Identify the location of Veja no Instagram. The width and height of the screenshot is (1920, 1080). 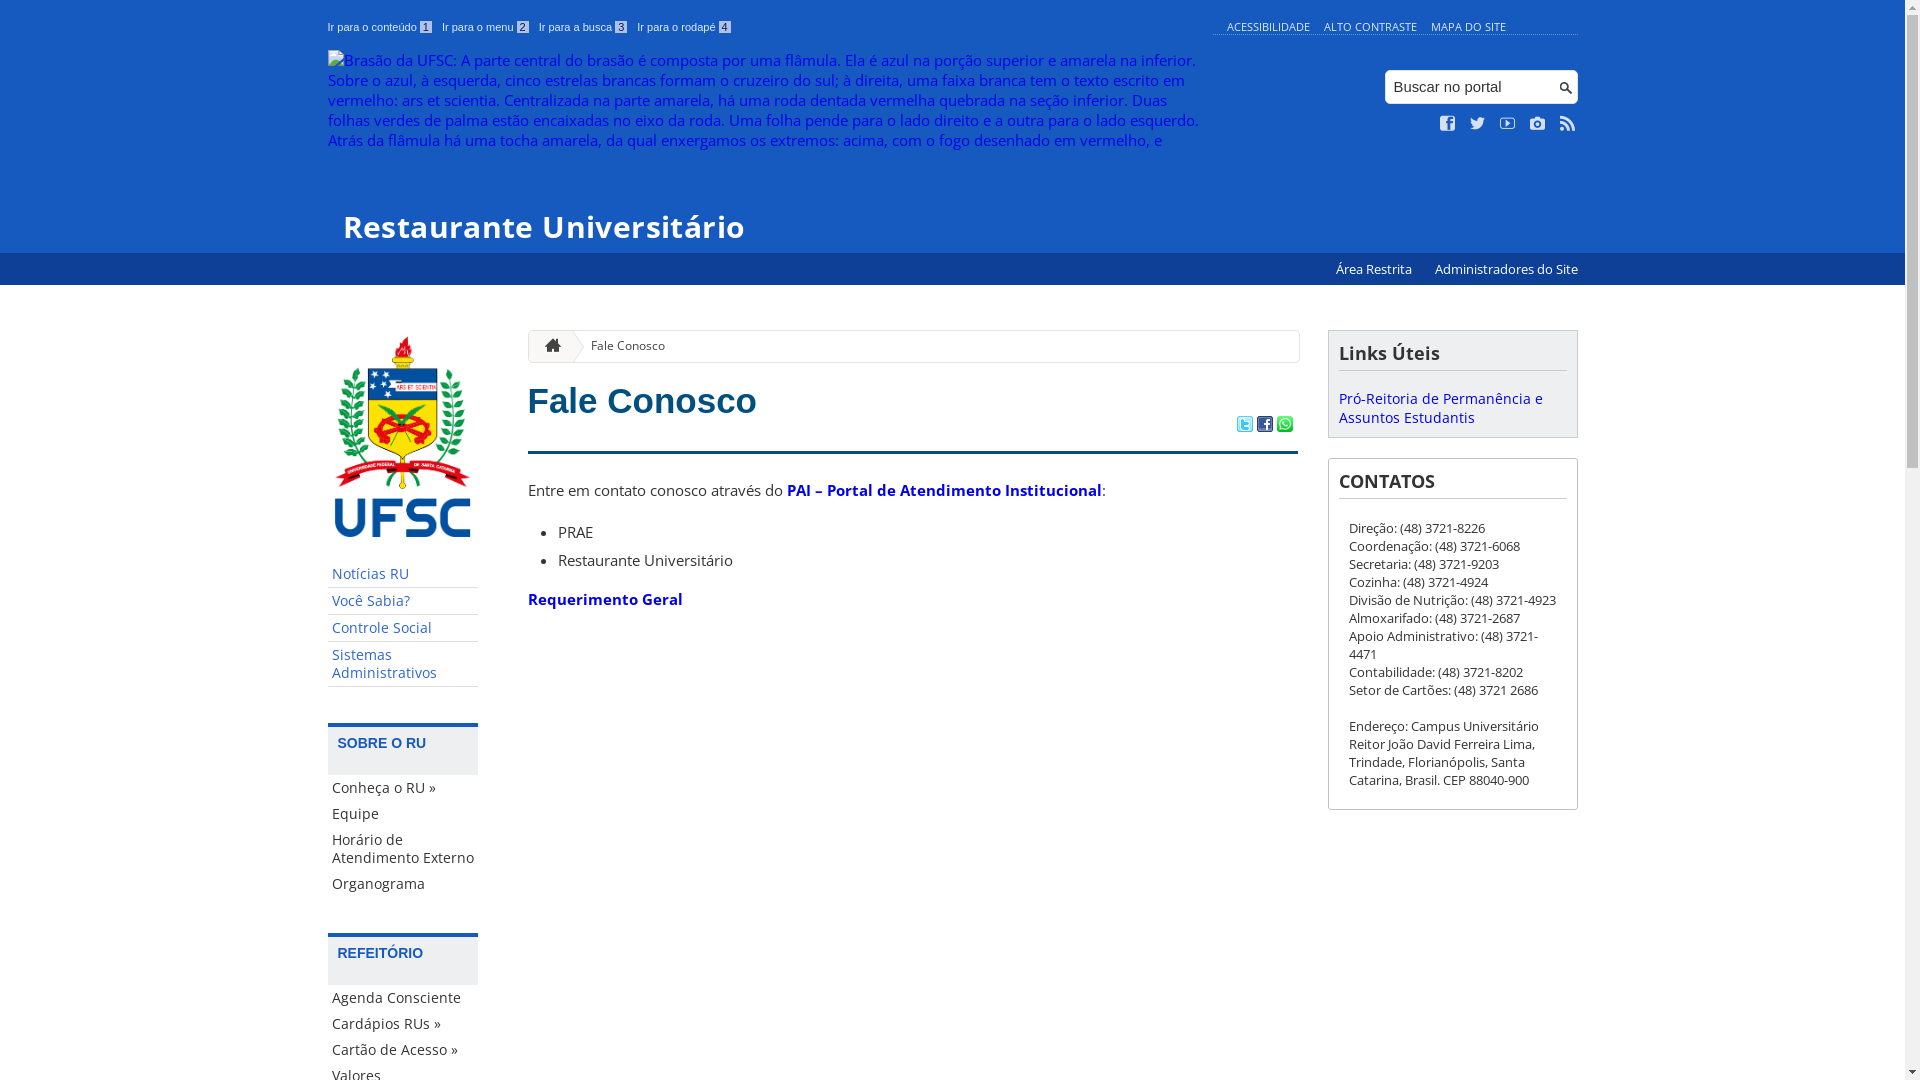
(1538, 124).